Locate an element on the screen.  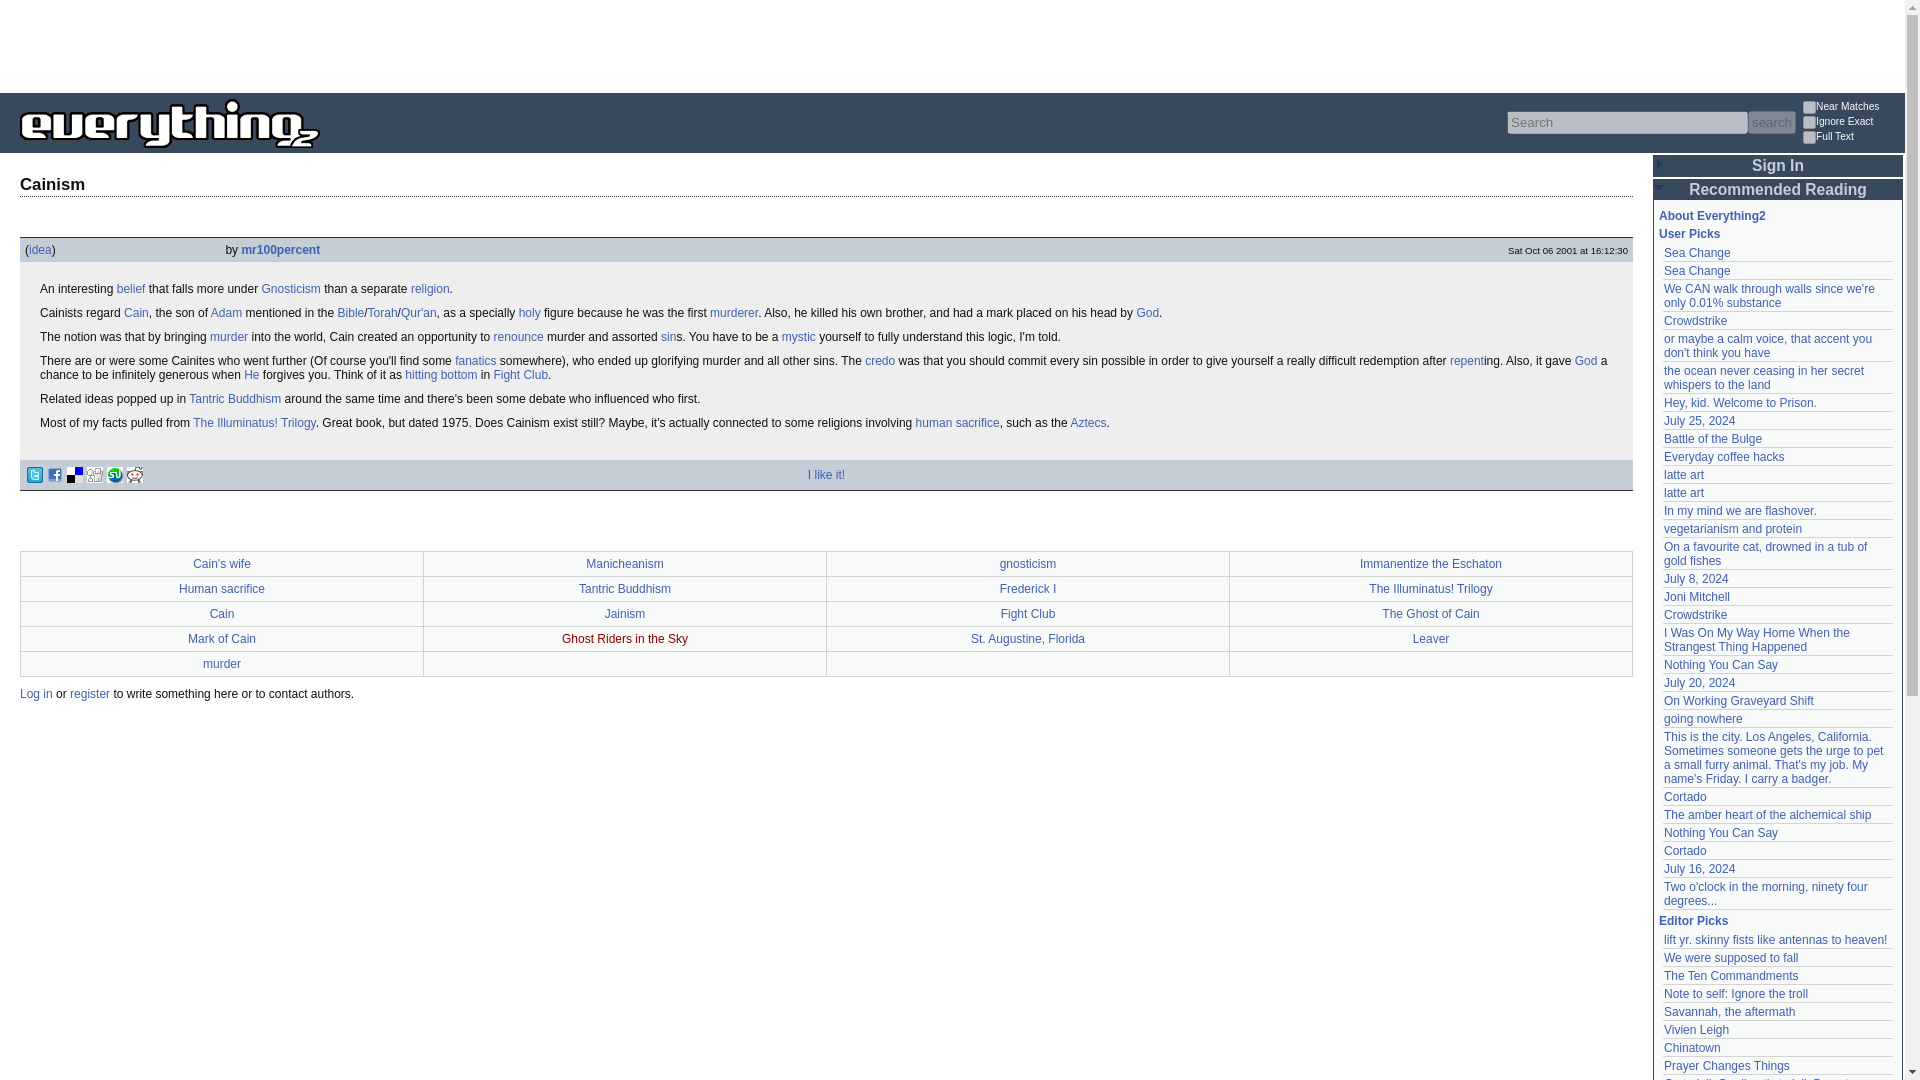
Qur'an is located at coordinates (419, 312).